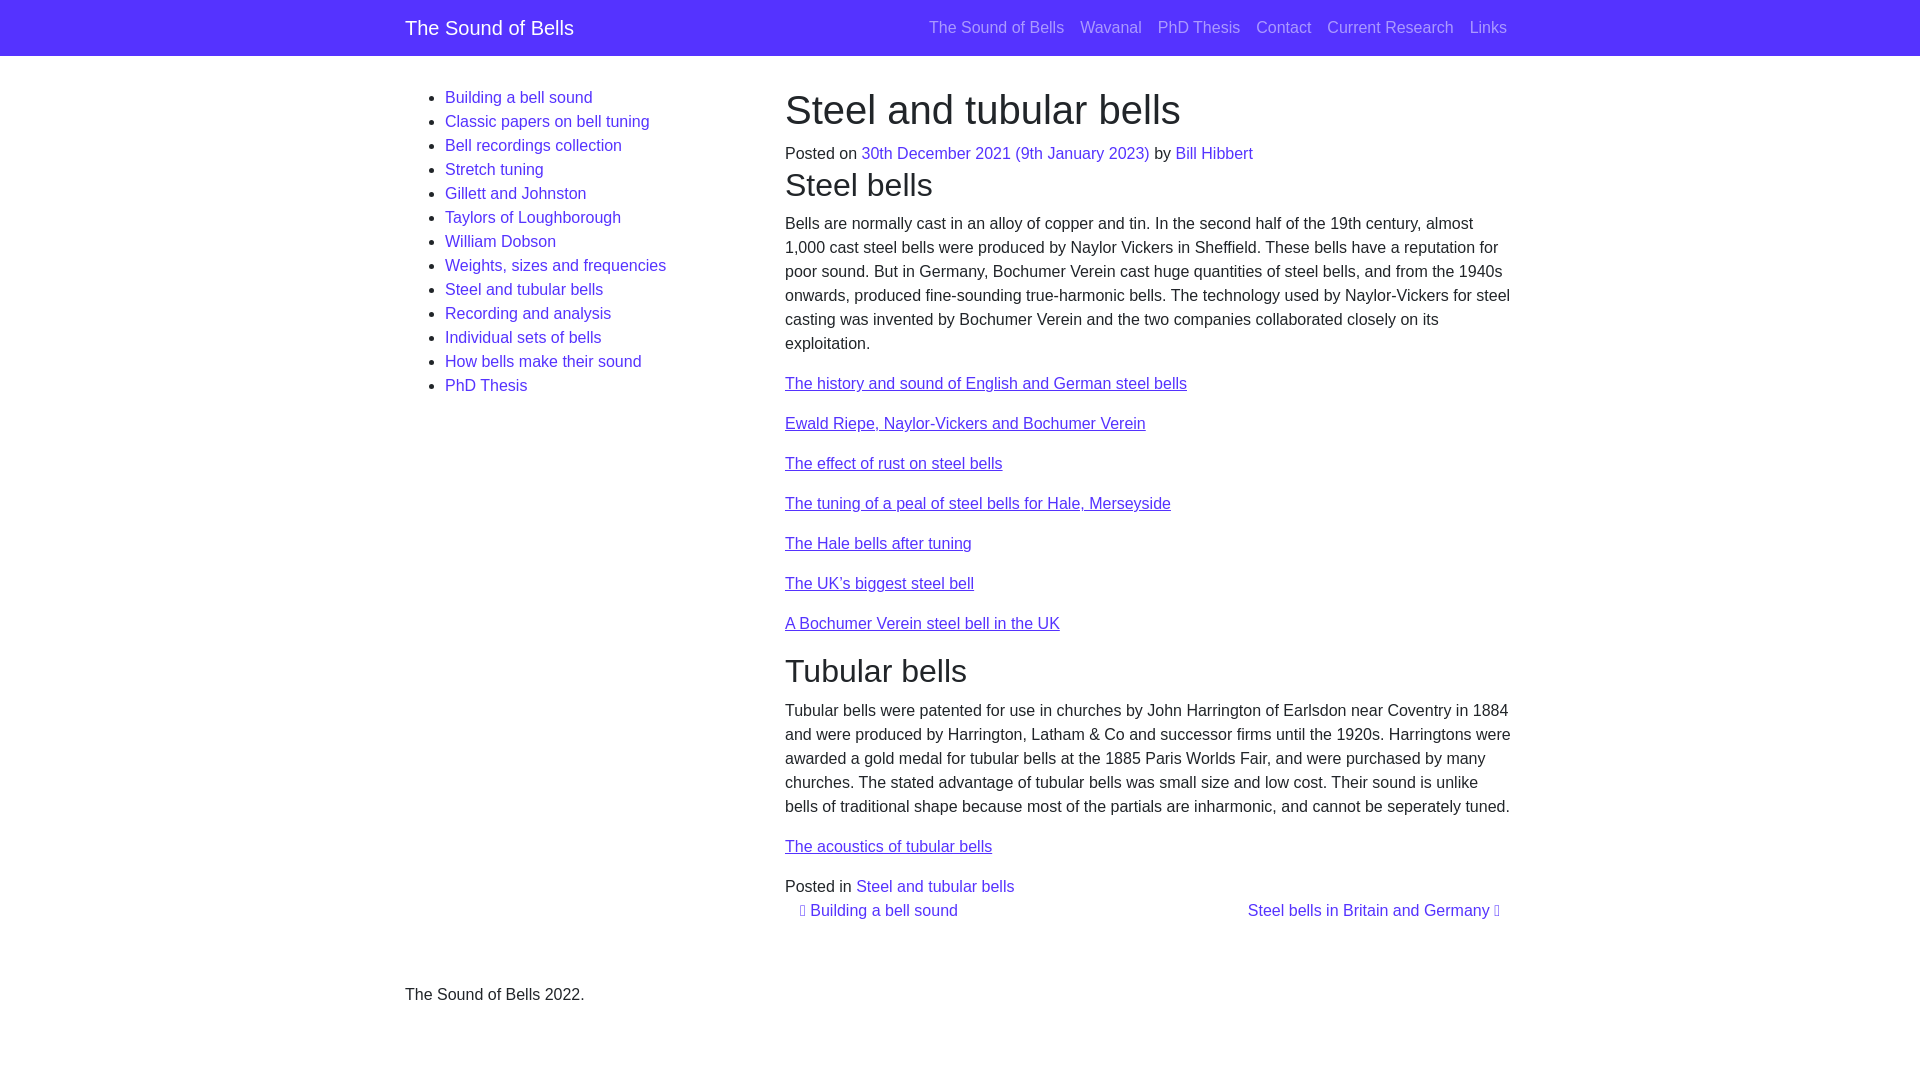  What do you see at coordinates (528, 312) in the screenshot?
I see `Recording and analysis` at bounding box center [528, 312].